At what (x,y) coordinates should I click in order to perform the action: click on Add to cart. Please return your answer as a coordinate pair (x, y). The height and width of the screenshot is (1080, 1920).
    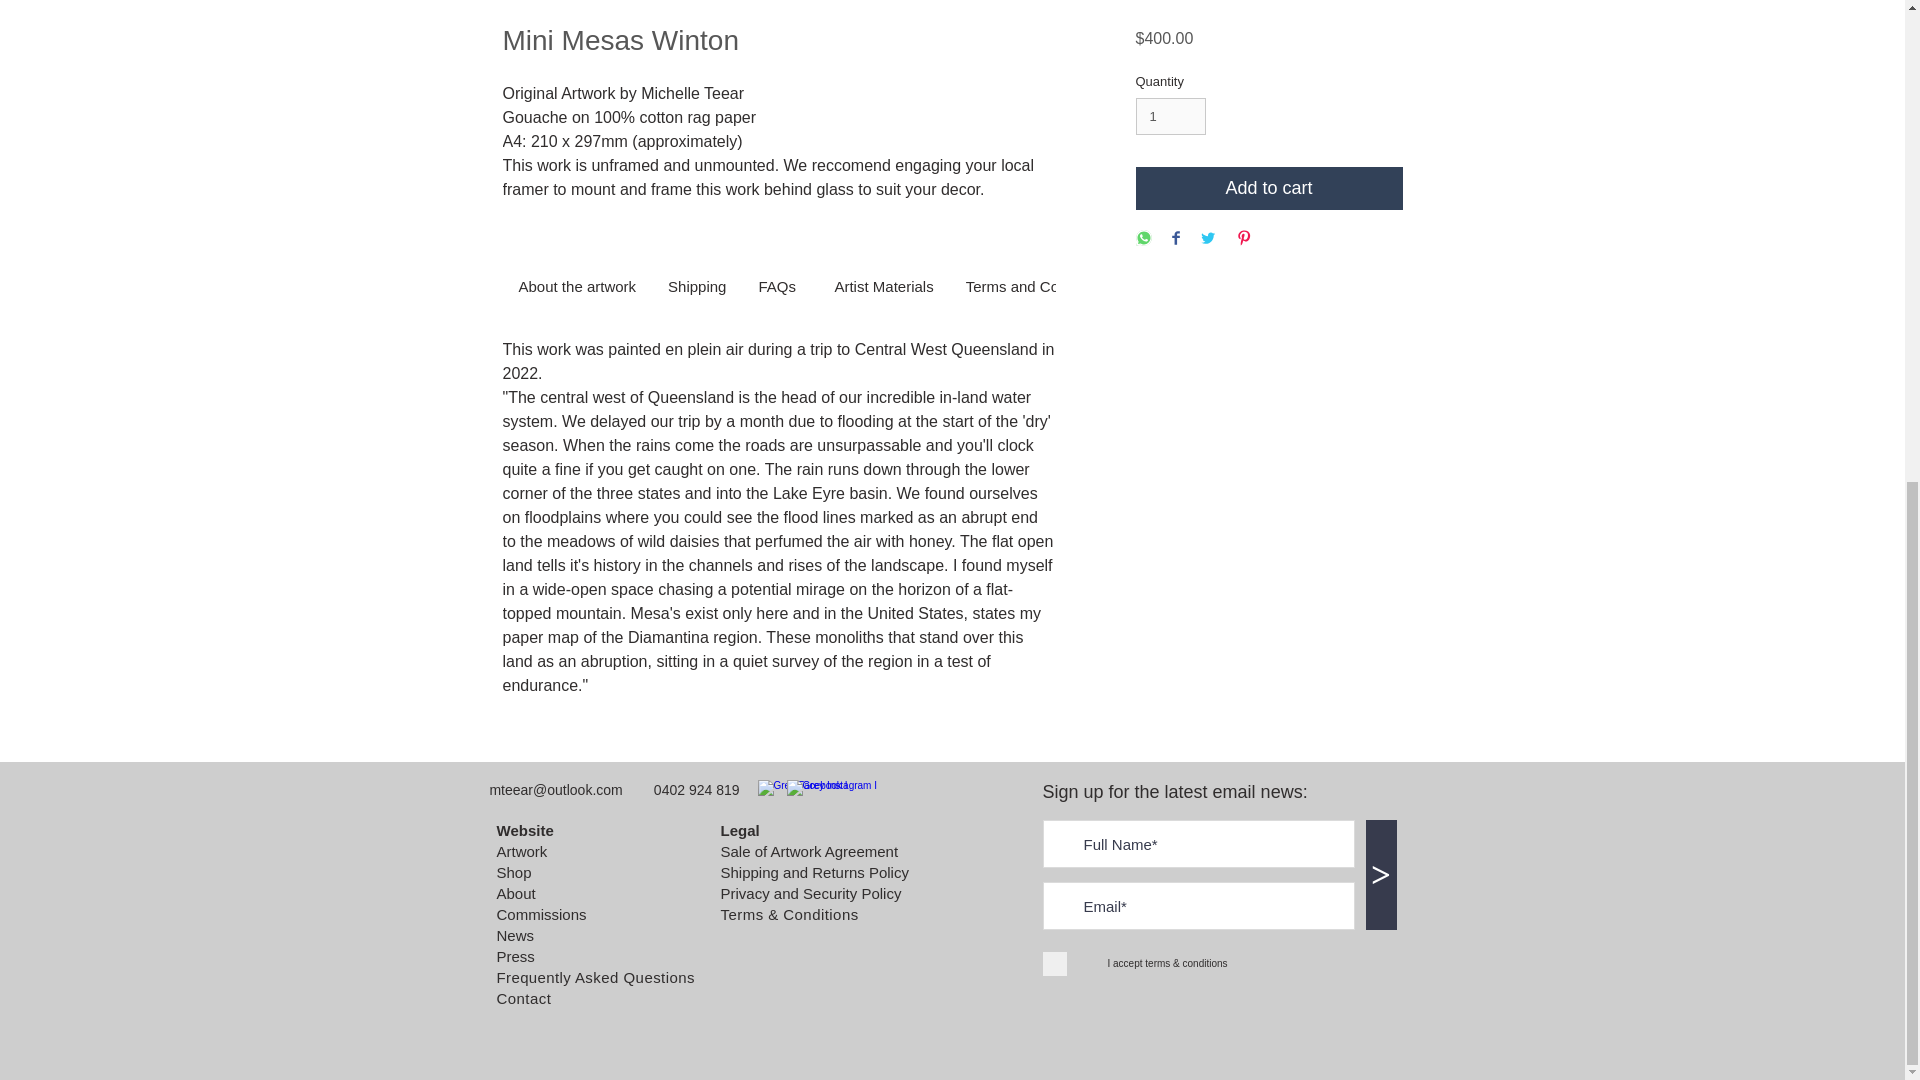
    Looking at the image, I should click on (1270, 188).